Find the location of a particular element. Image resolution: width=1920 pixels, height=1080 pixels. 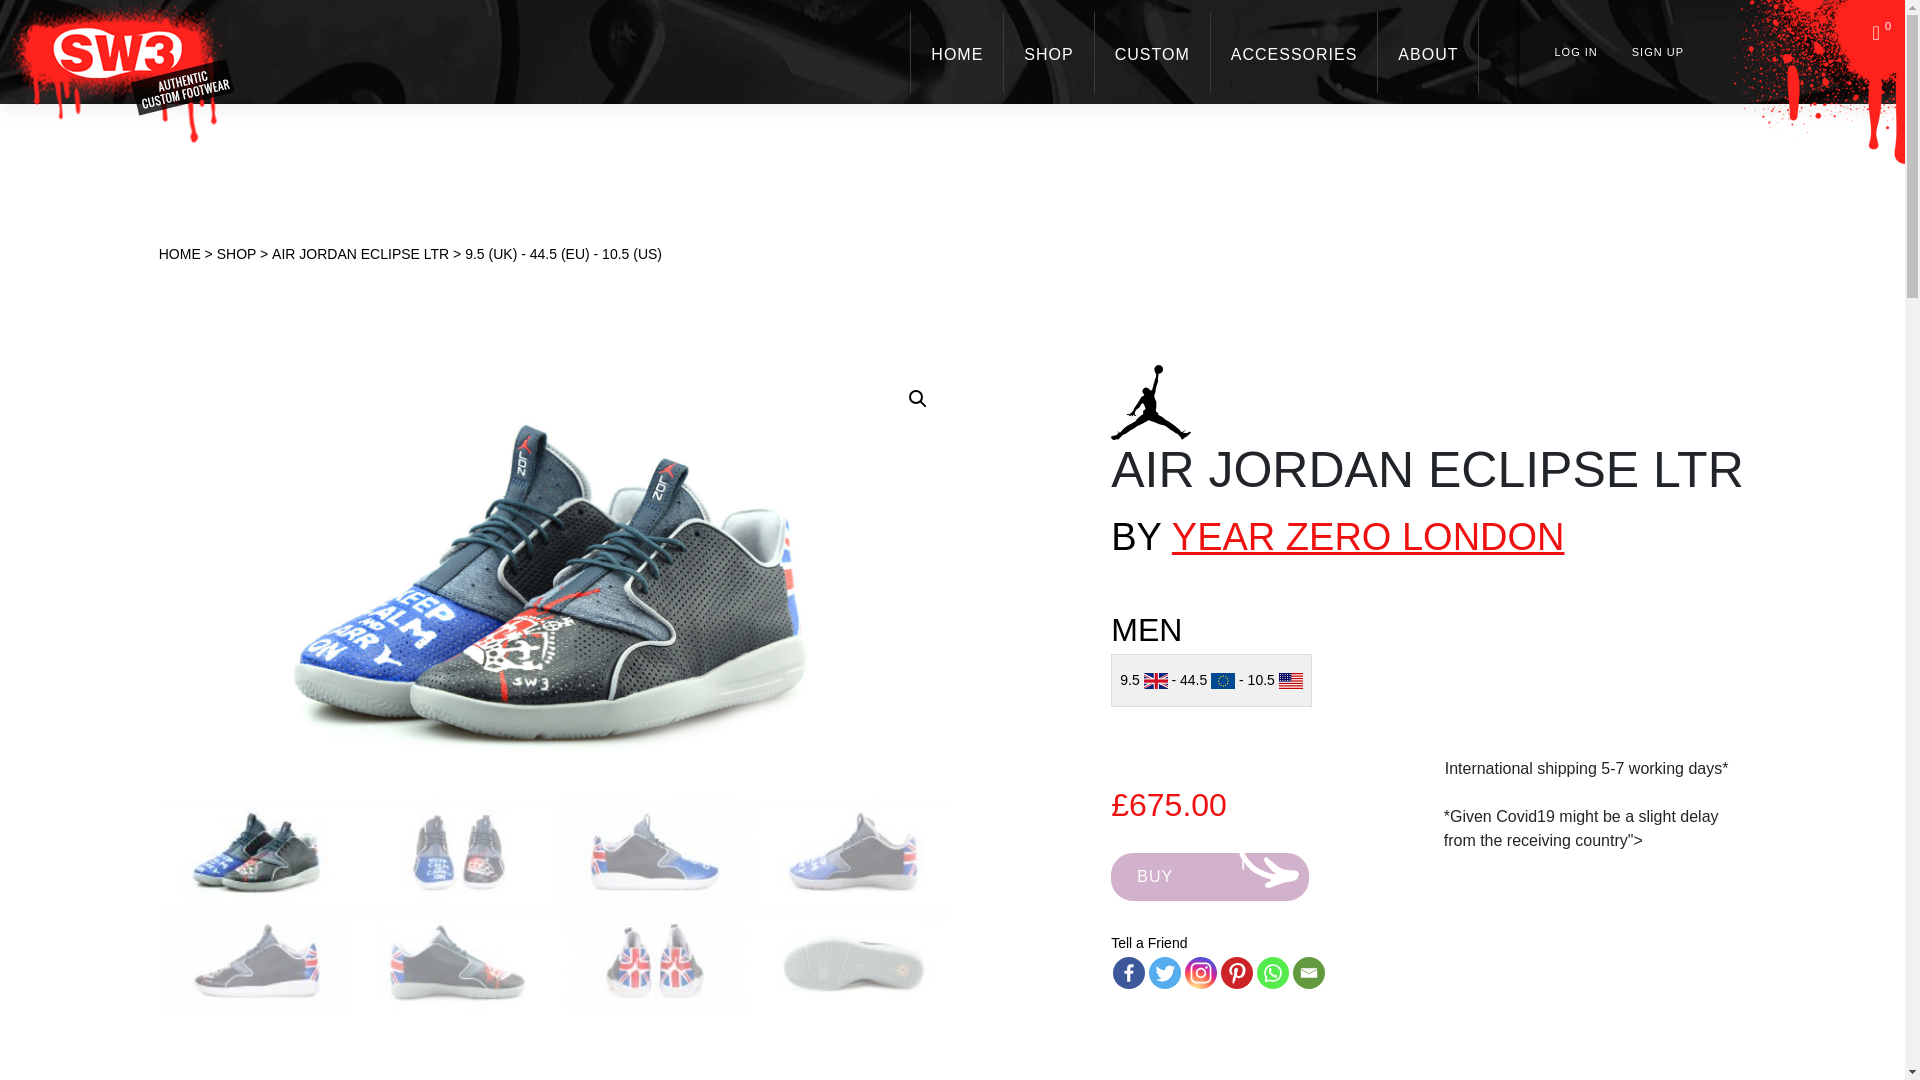

CUSTOM is located at coordinates (1152, 52).